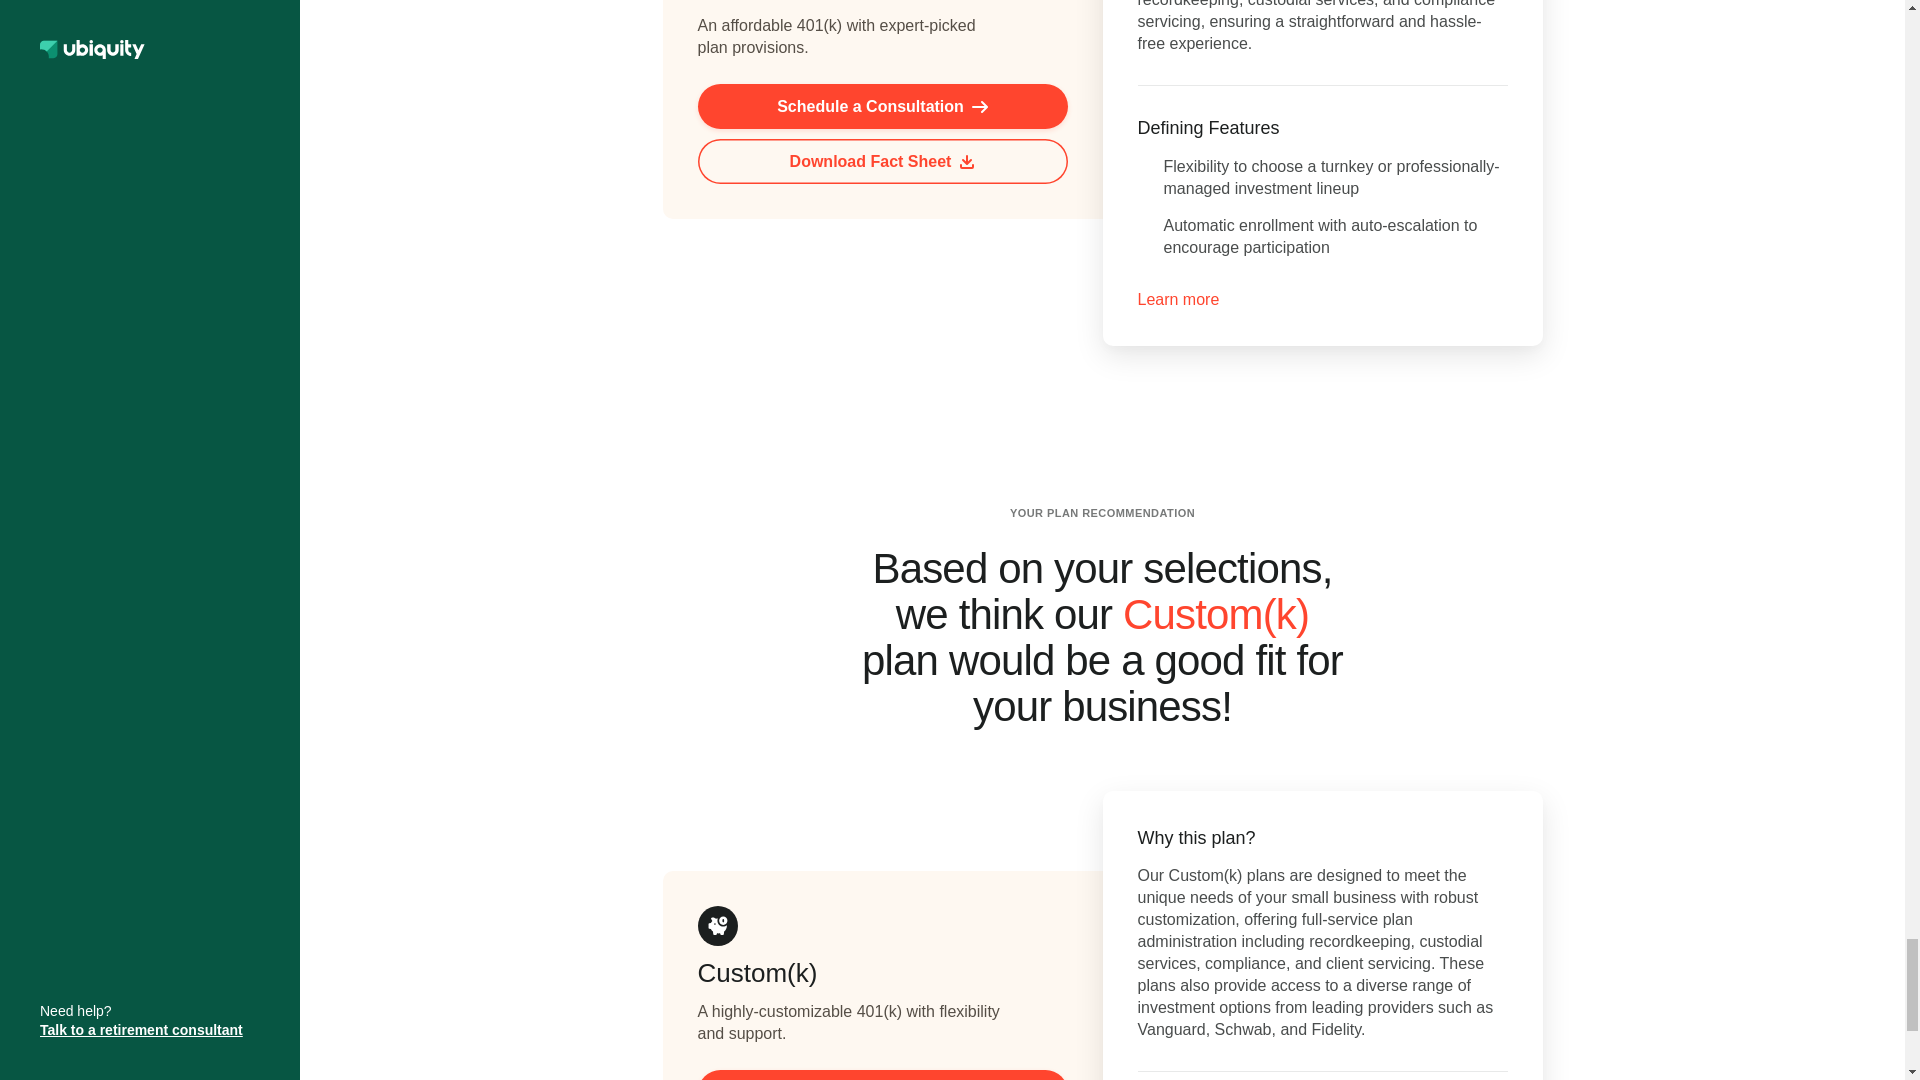 The image size is (1920, 1080). Describe the element at coordinates (882, 1075) in the screenshot. I see `Schedule a Consultation` at that location.